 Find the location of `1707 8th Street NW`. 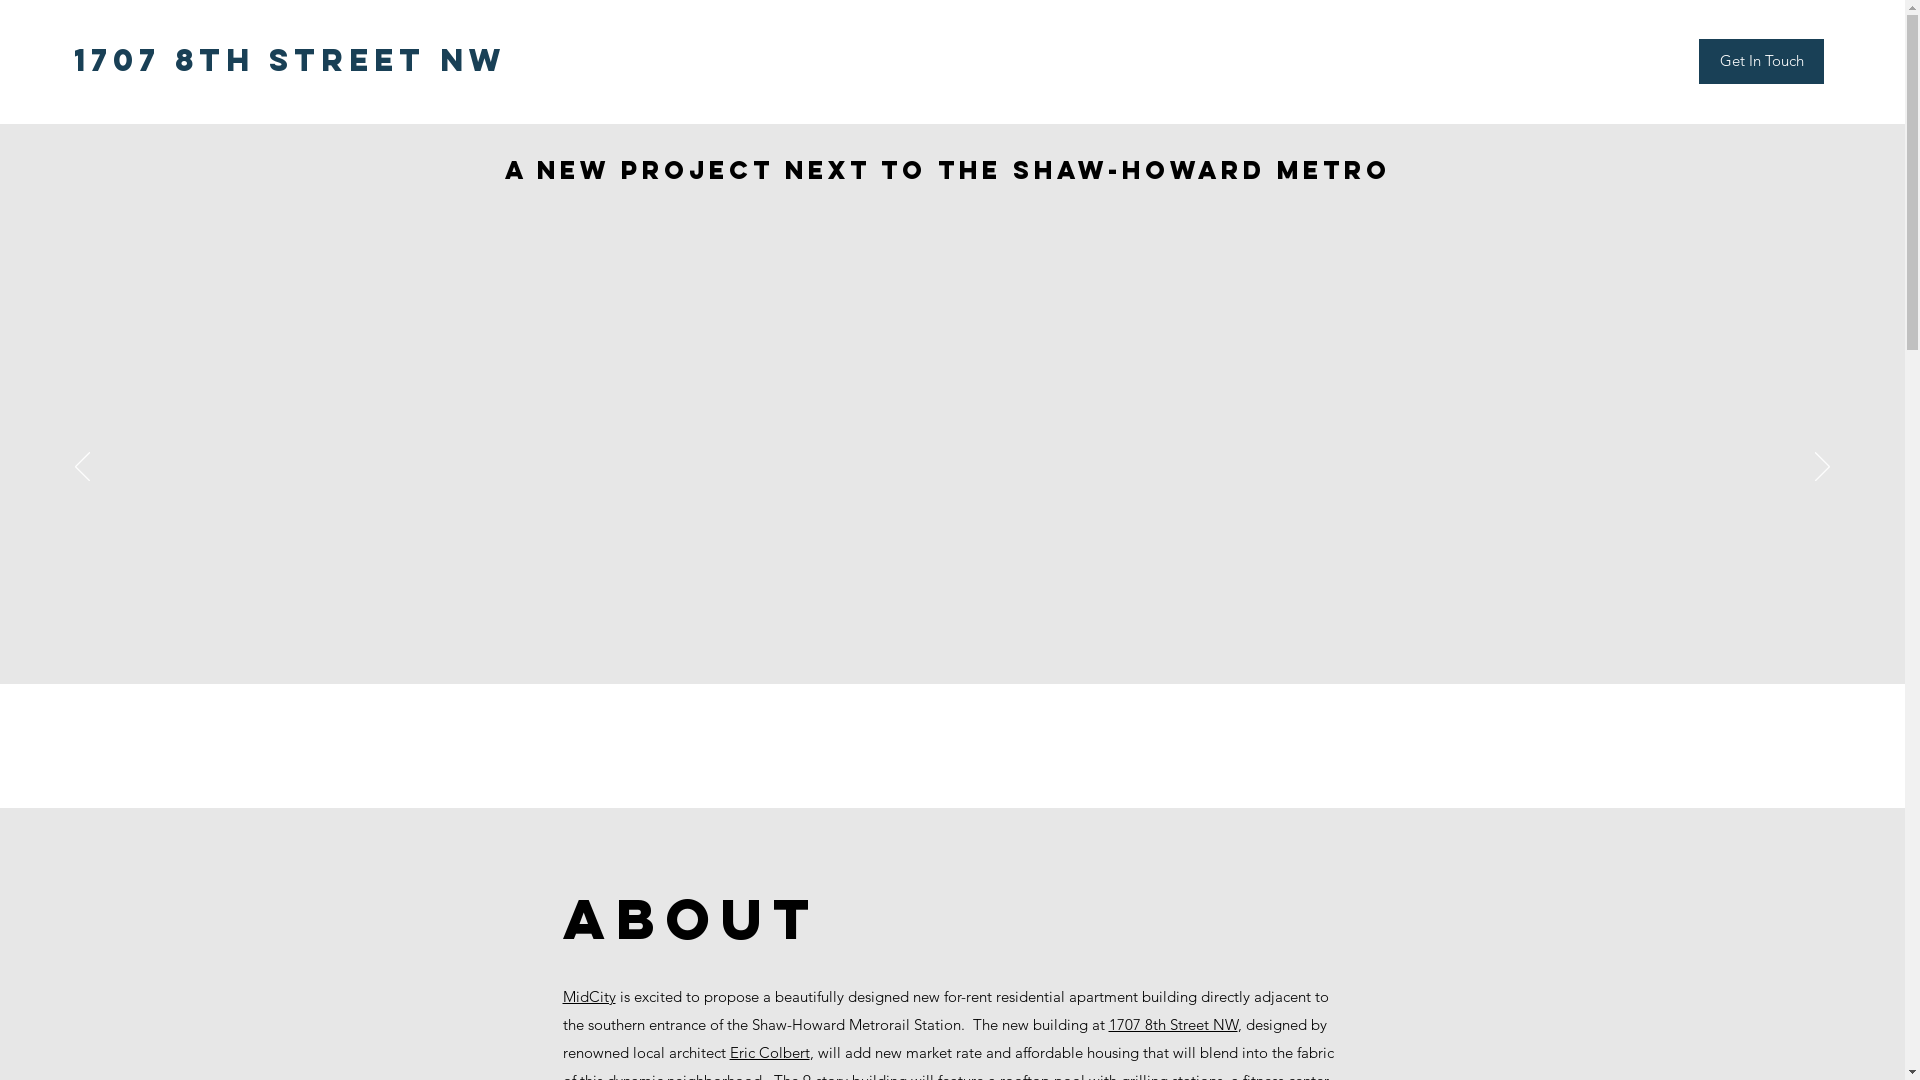

1707 8th Street NW is located at coordinates (1172, 1024).